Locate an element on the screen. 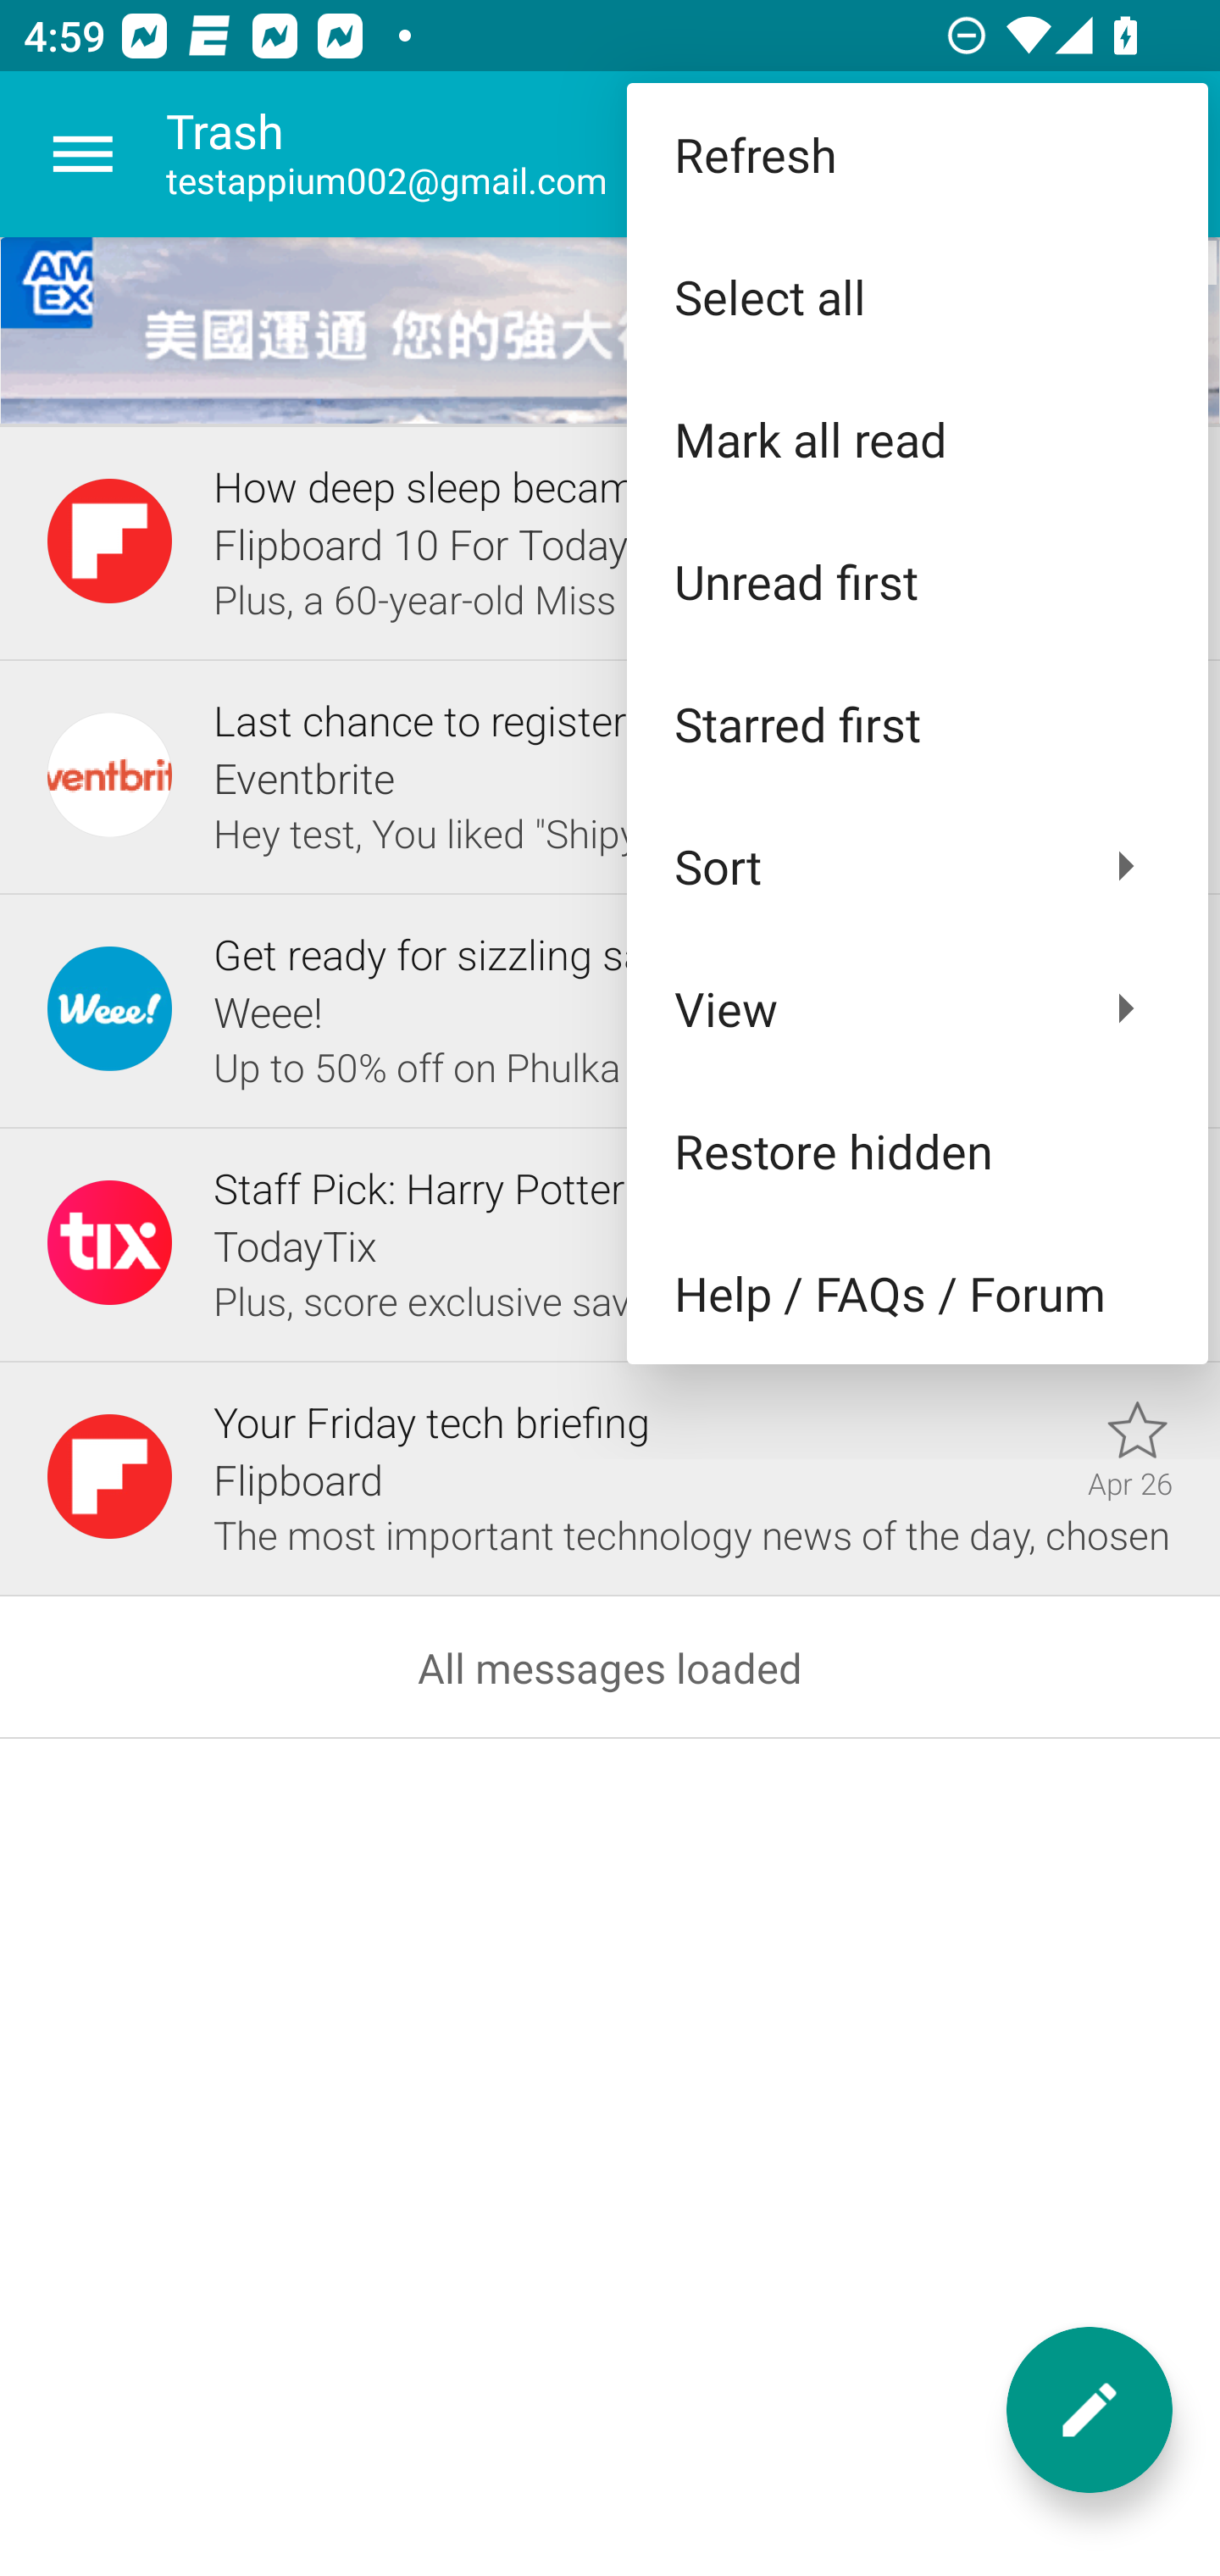 Image resolution: width=1220 pixels, height=2576 pixels. Mark all read is located at coordinates (917, 439).